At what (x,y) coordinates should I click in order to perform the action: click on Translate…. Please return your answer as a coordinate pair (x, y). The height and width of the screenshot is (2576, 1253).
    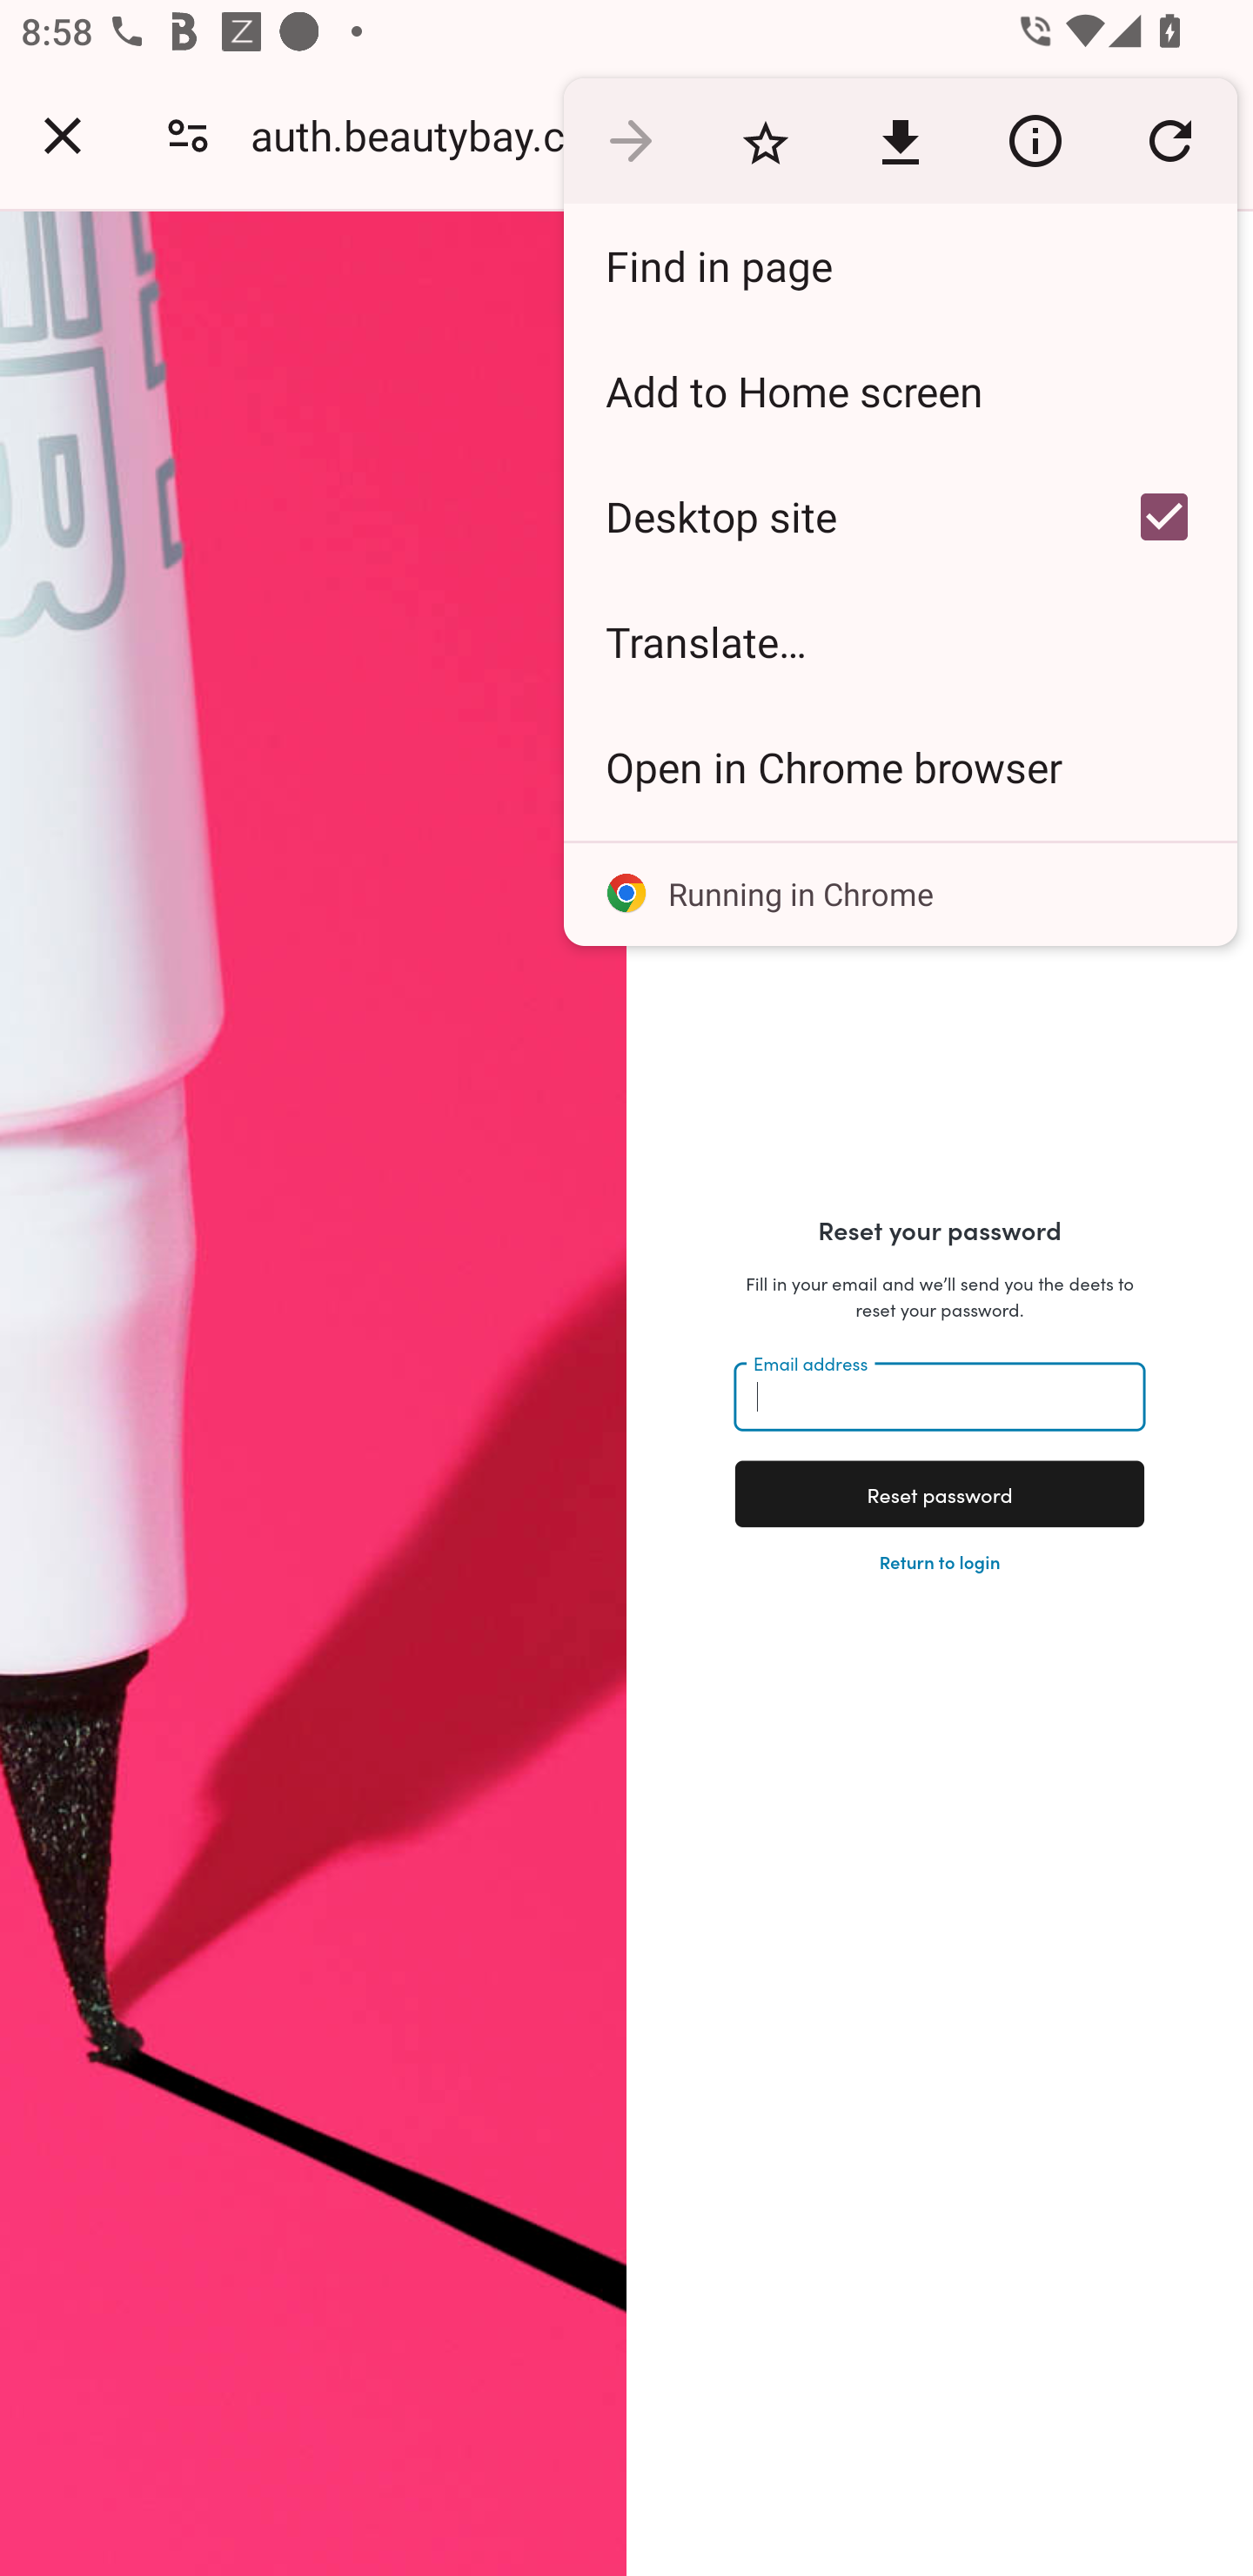
    Looking at the image, I should click on (901, 642).